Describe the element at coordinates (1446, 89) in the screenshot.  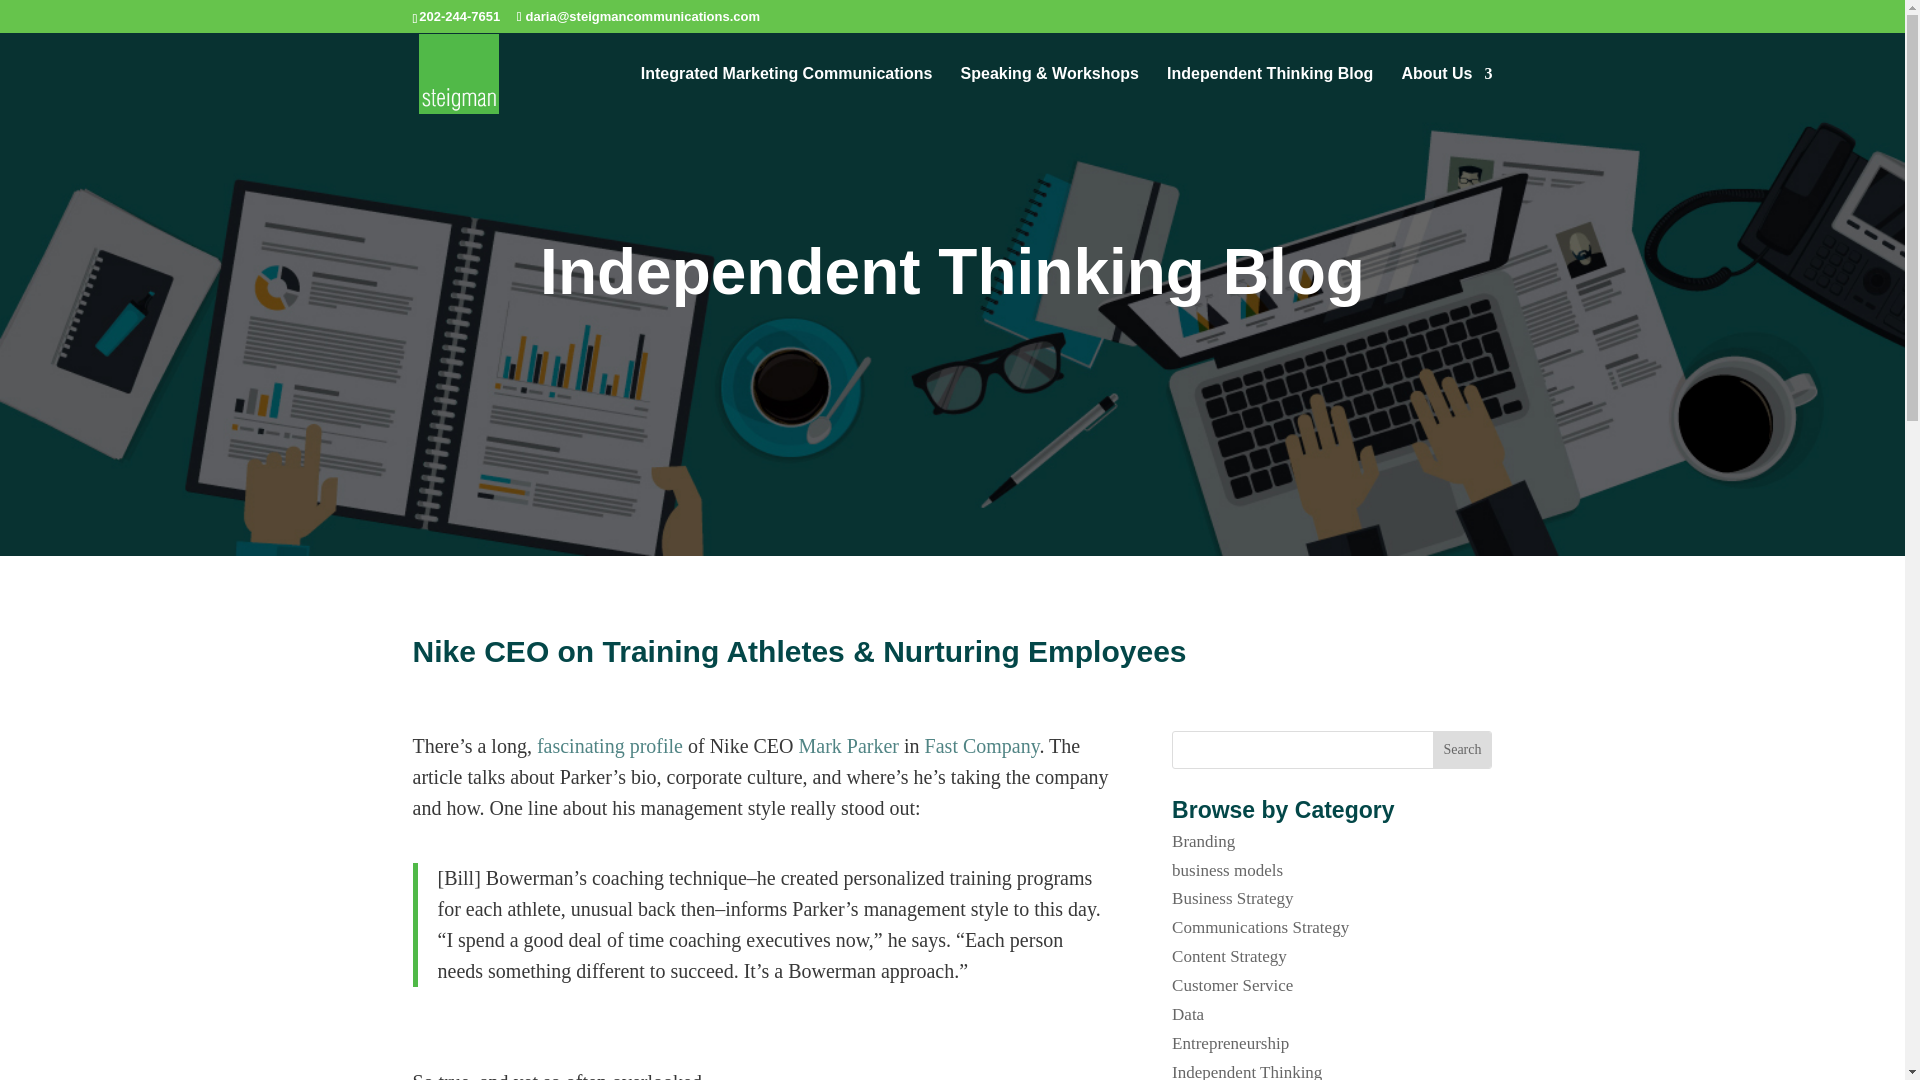
I see `About Us` at that location.